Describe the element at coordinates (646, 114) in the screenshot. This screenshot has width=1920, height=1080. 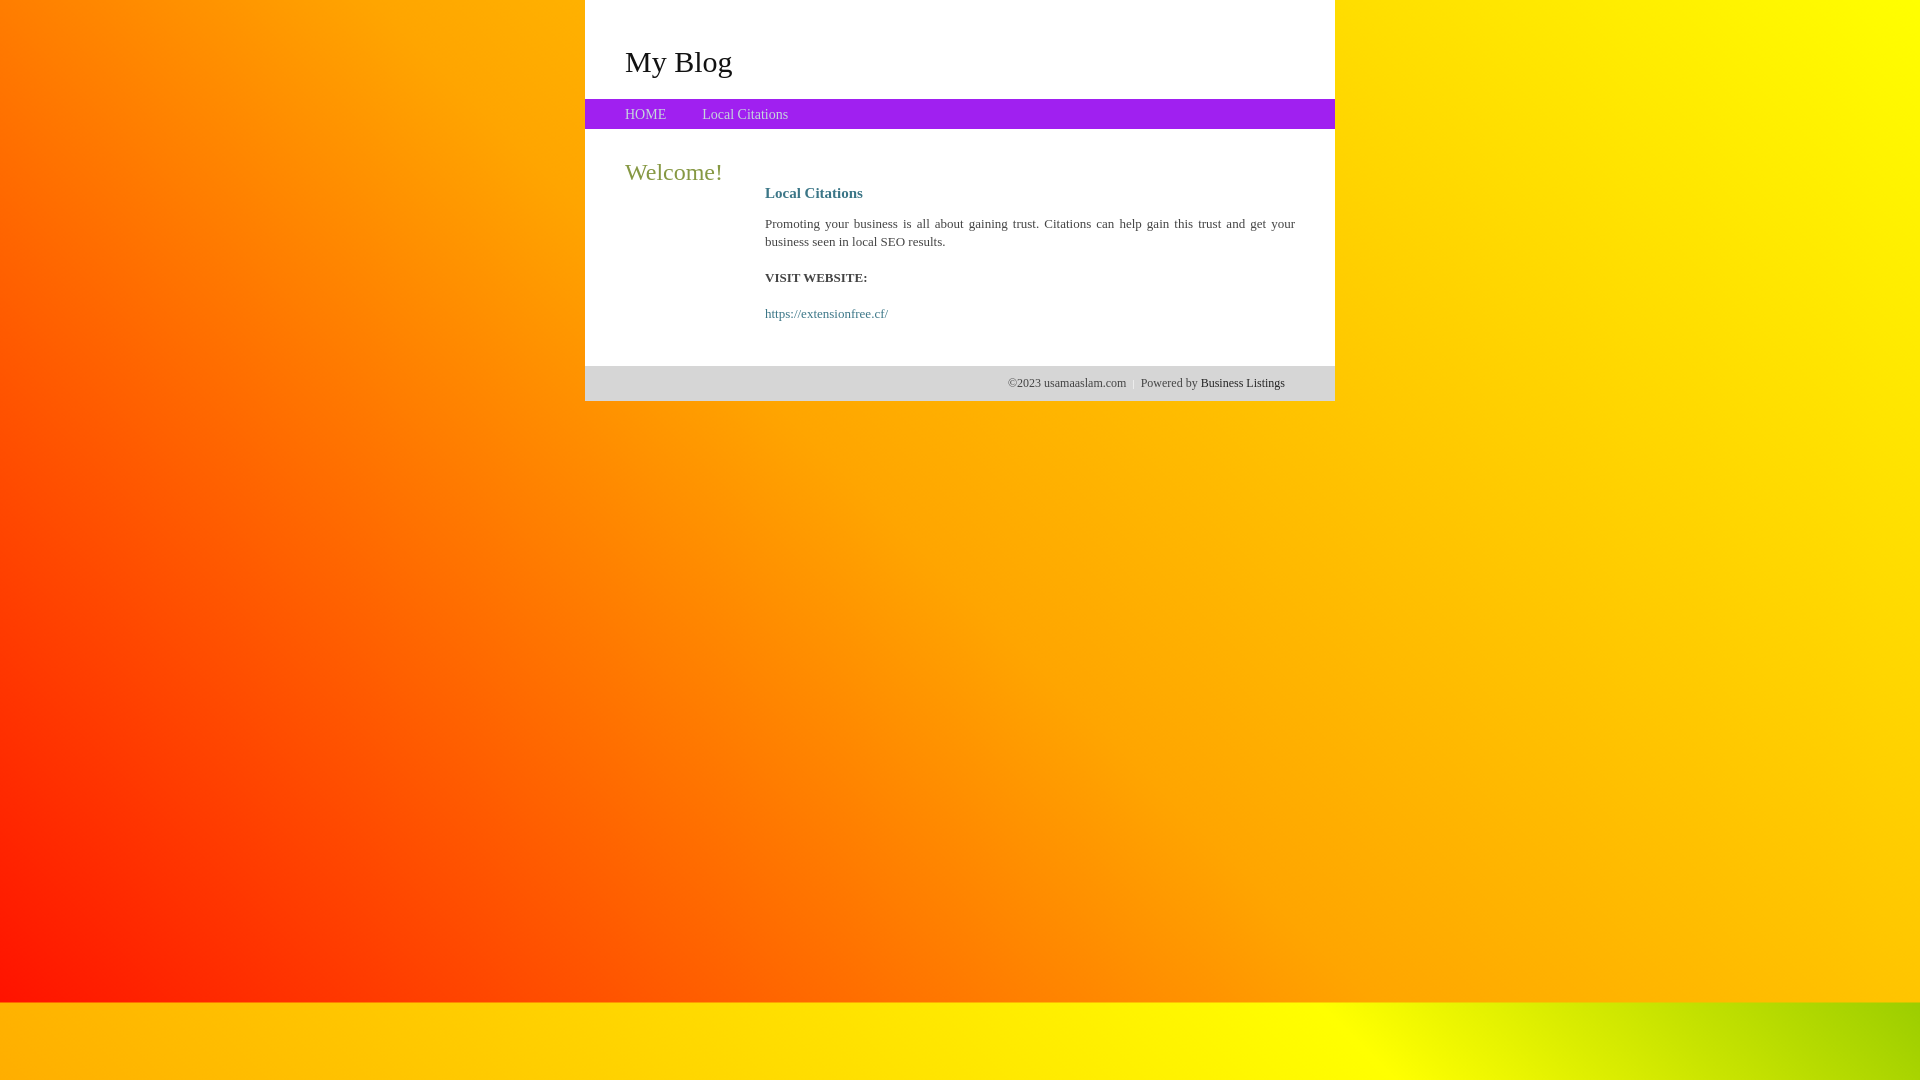
I see `HOME` at that location.